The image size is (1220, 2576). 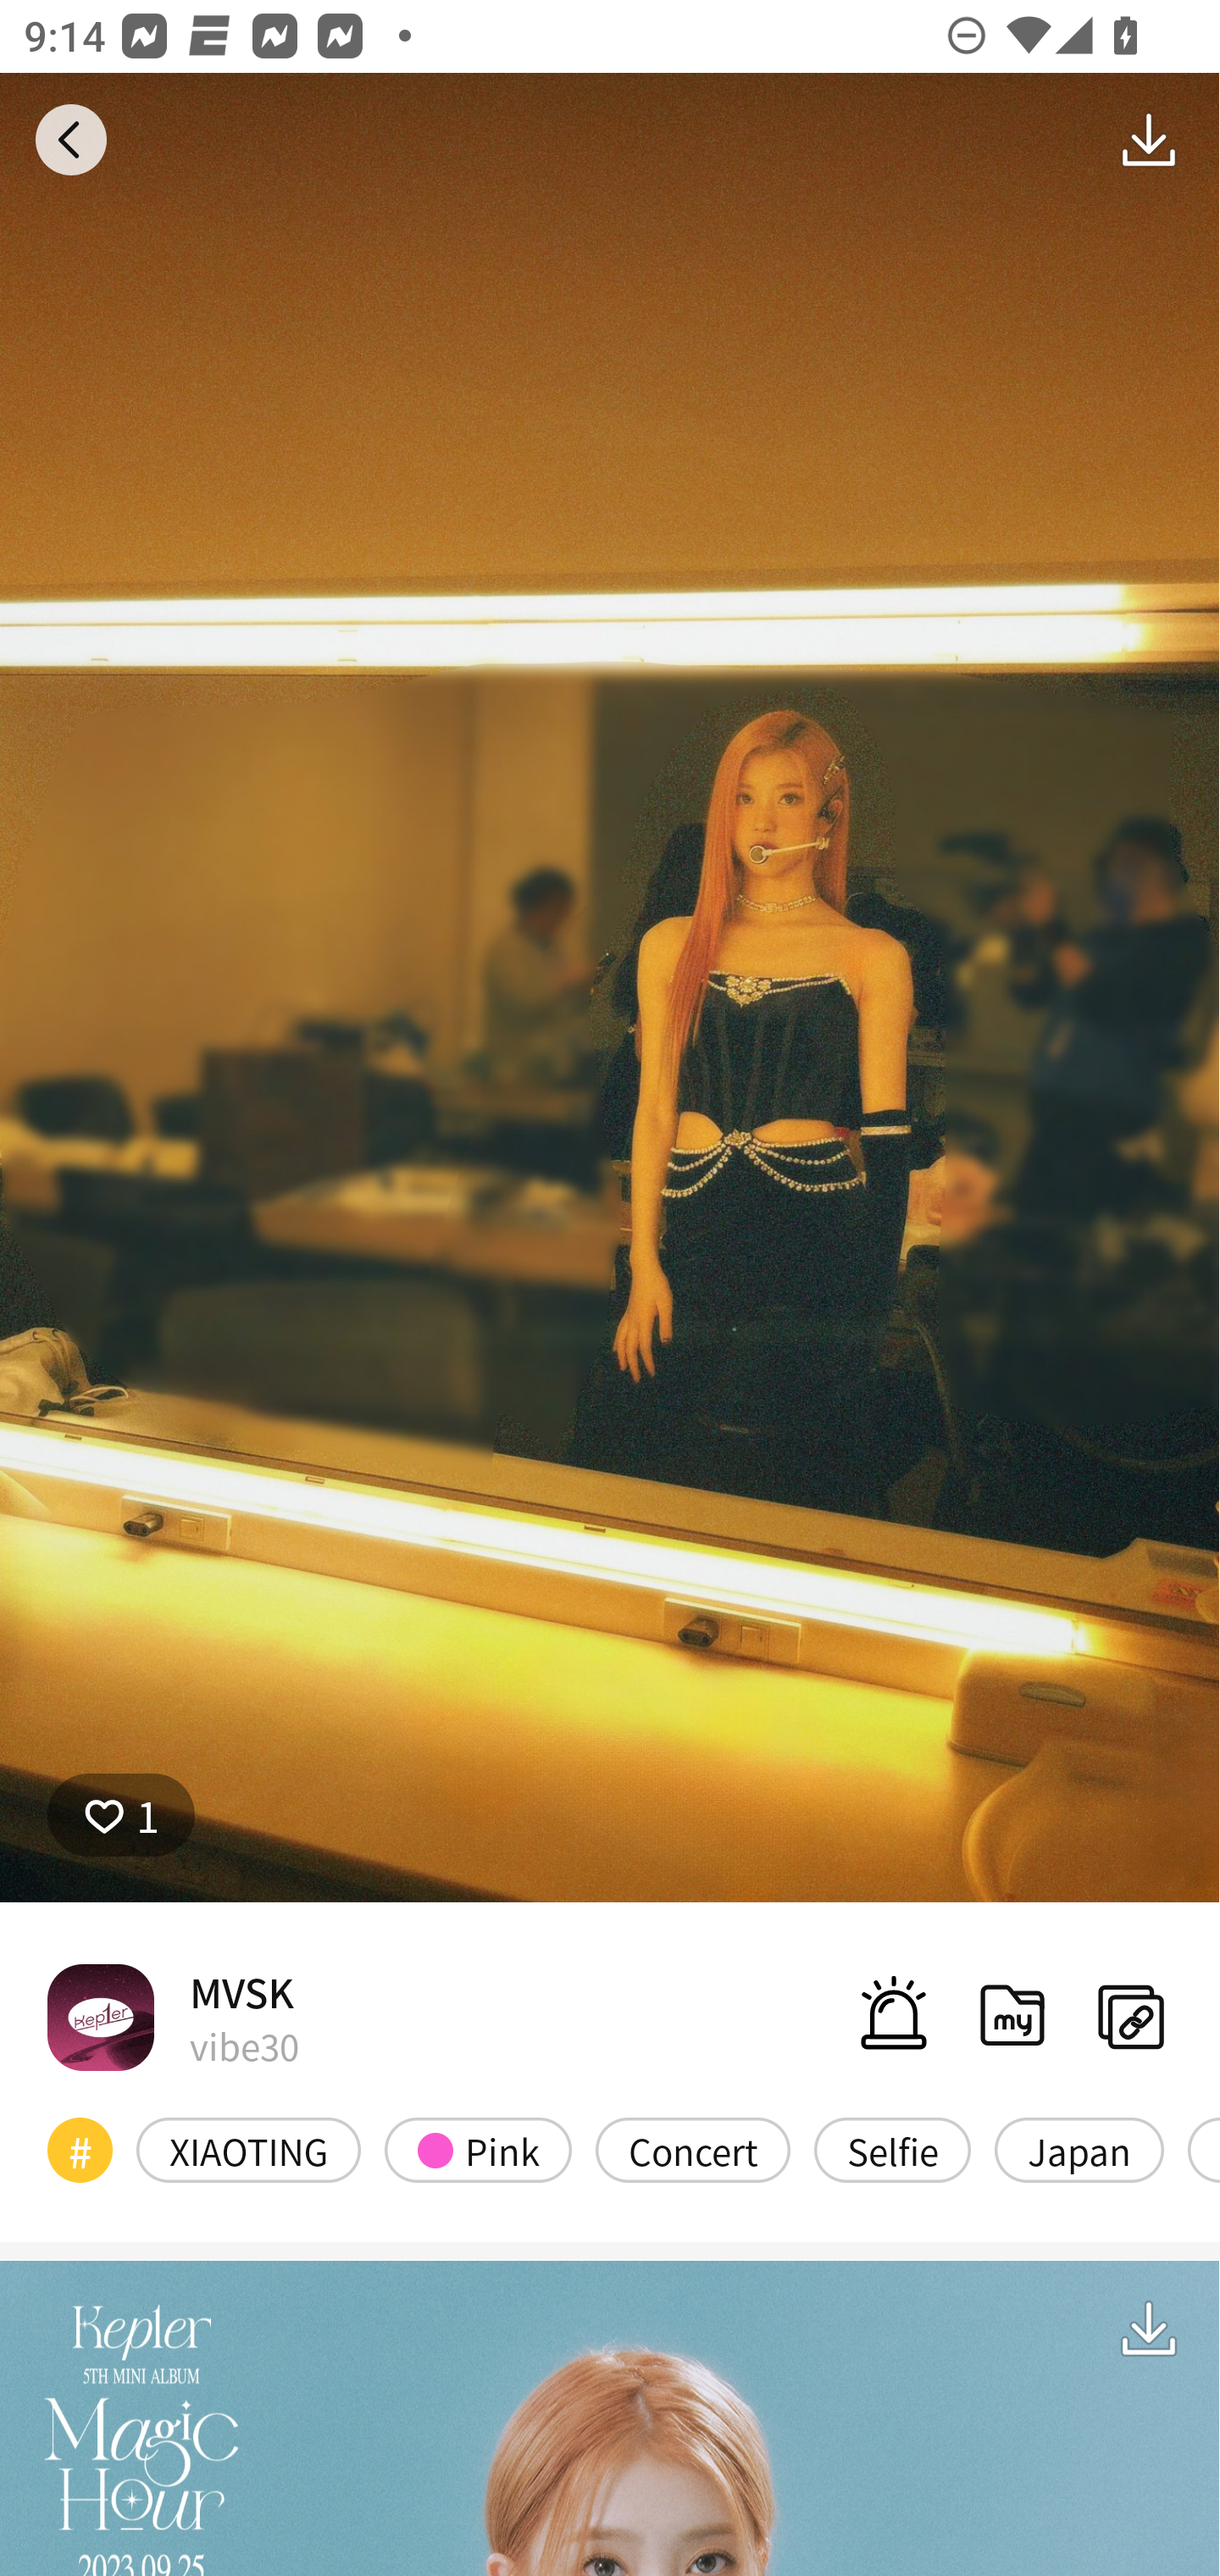 What do you see at coordinates (249, 2149) in the screenshot?
I see `XIAOTING` at bounding box center [249, 2149].